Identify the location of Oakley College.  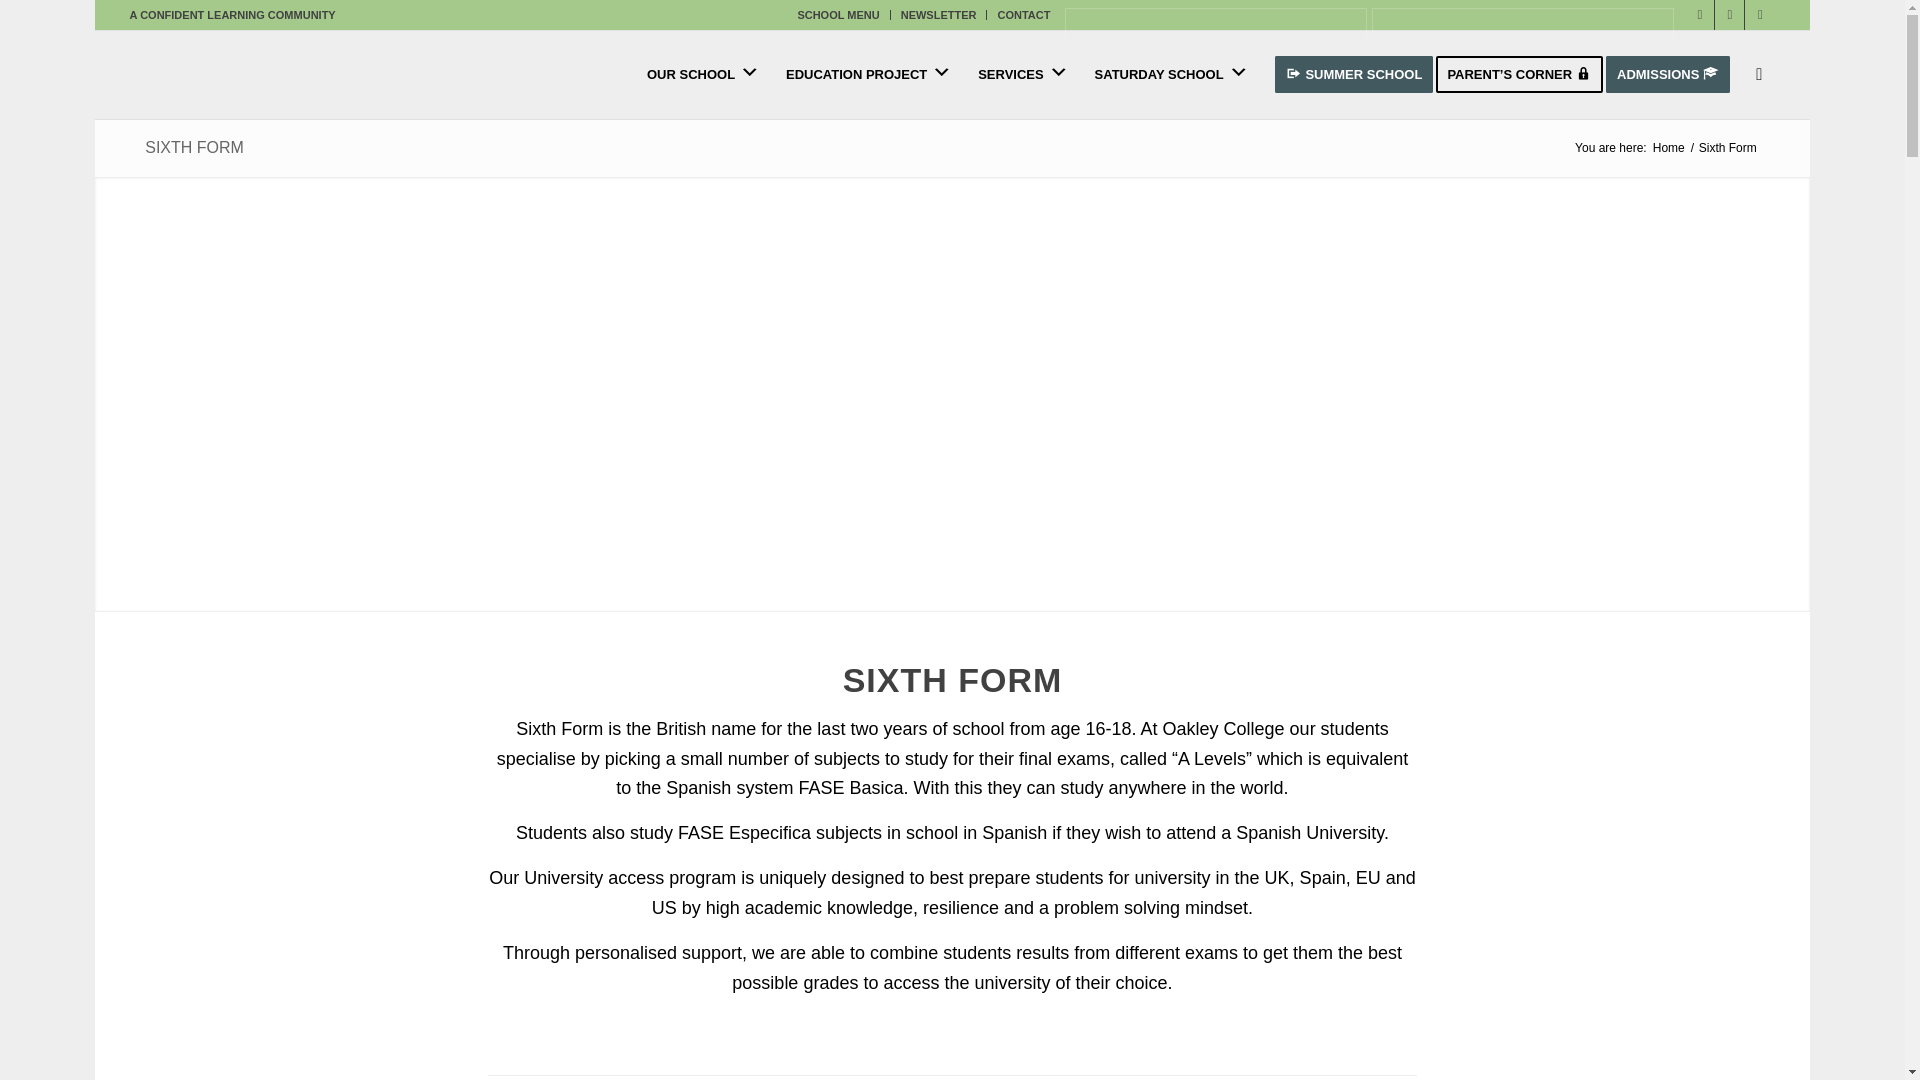
(1668, 148).